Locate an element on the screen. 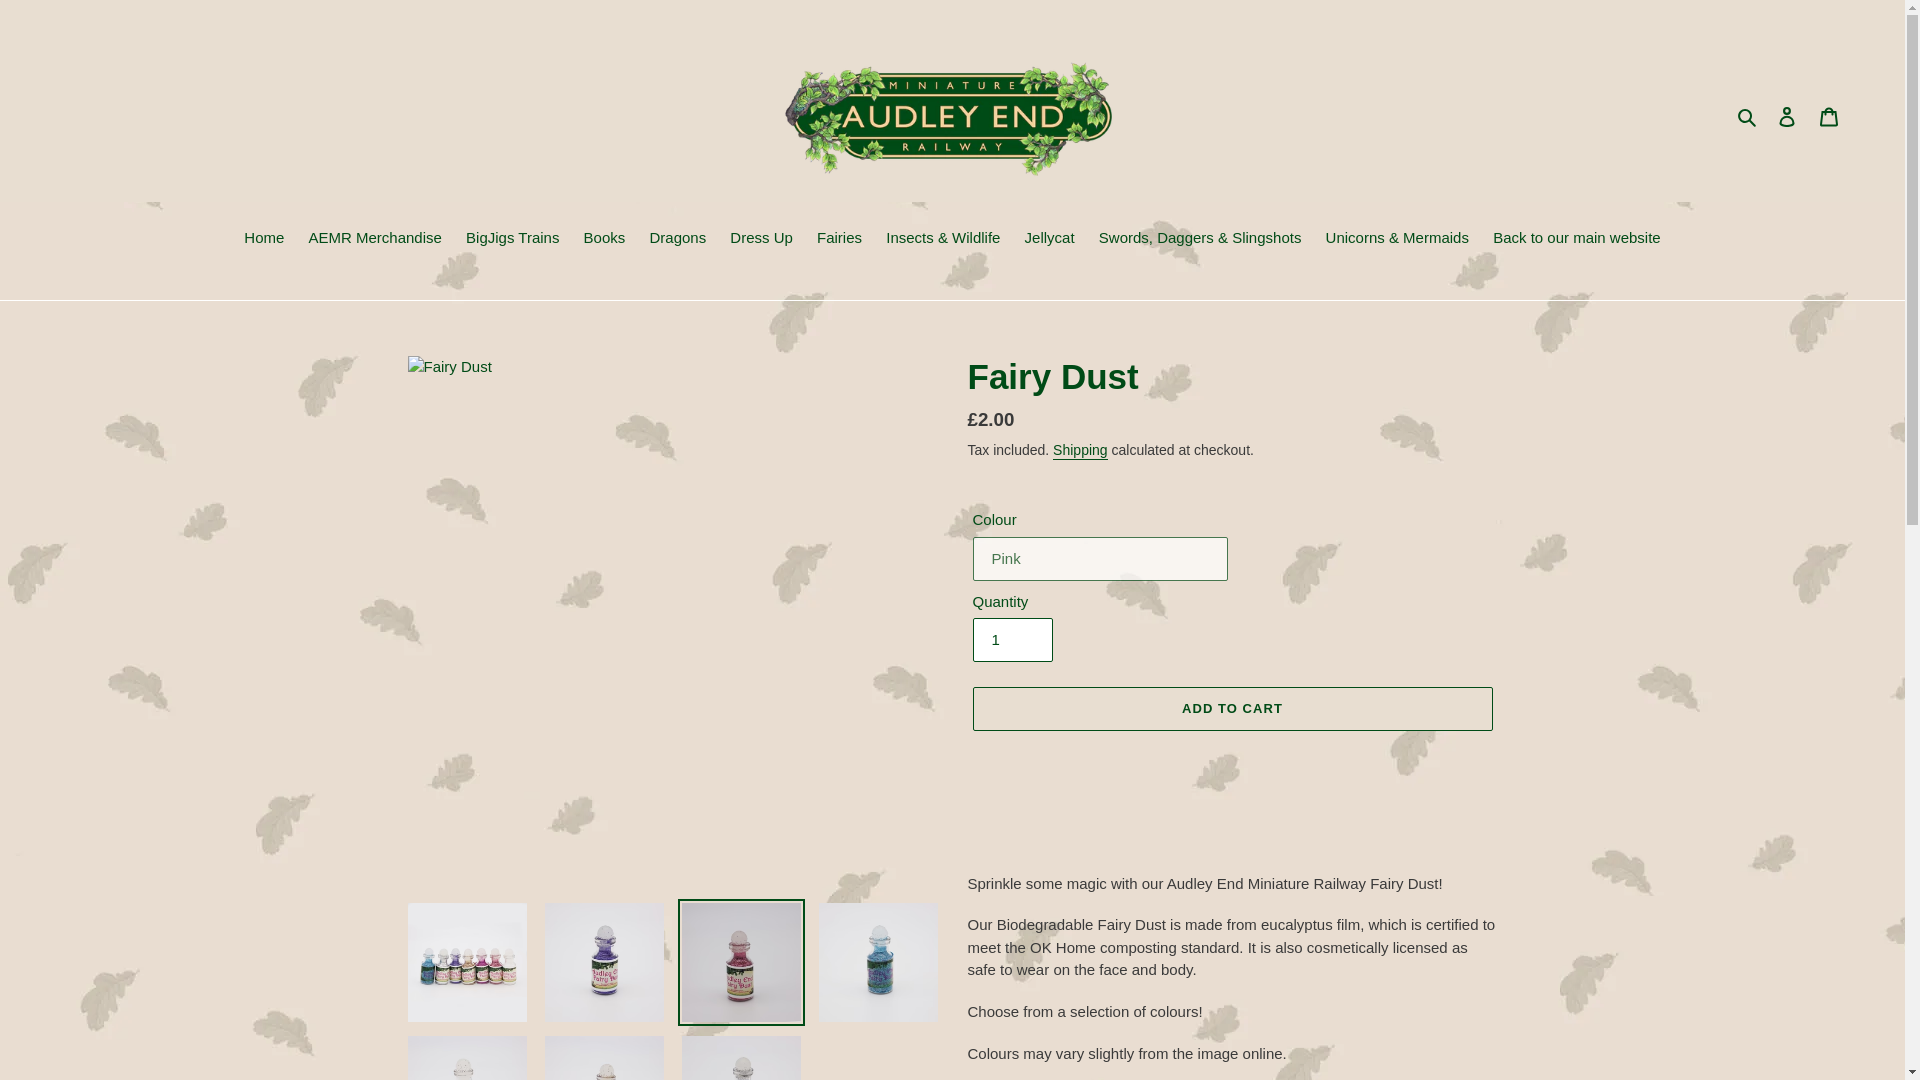 The width and height of the screenshot is (1920, 1080). AEMR Merchandise is located at coordinates (374, 239).